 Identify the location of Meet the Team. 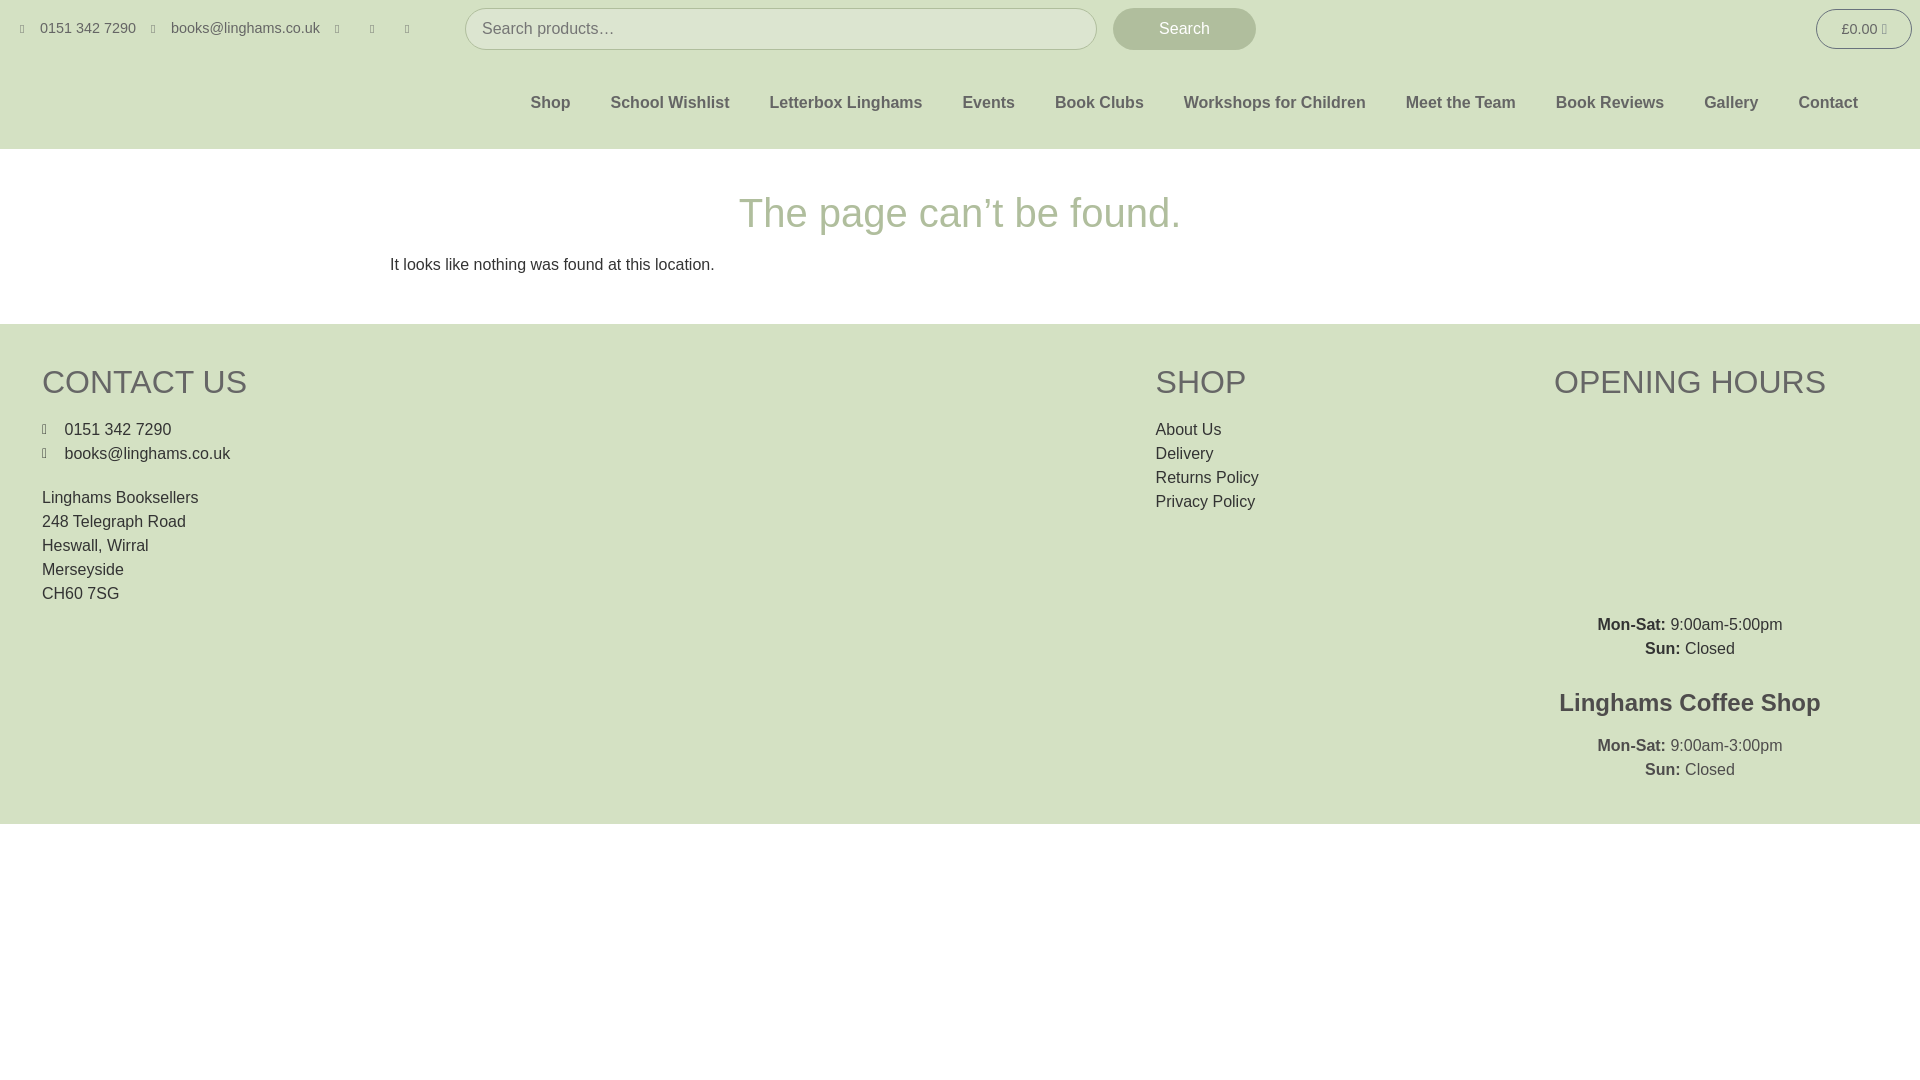
(1461, 103).